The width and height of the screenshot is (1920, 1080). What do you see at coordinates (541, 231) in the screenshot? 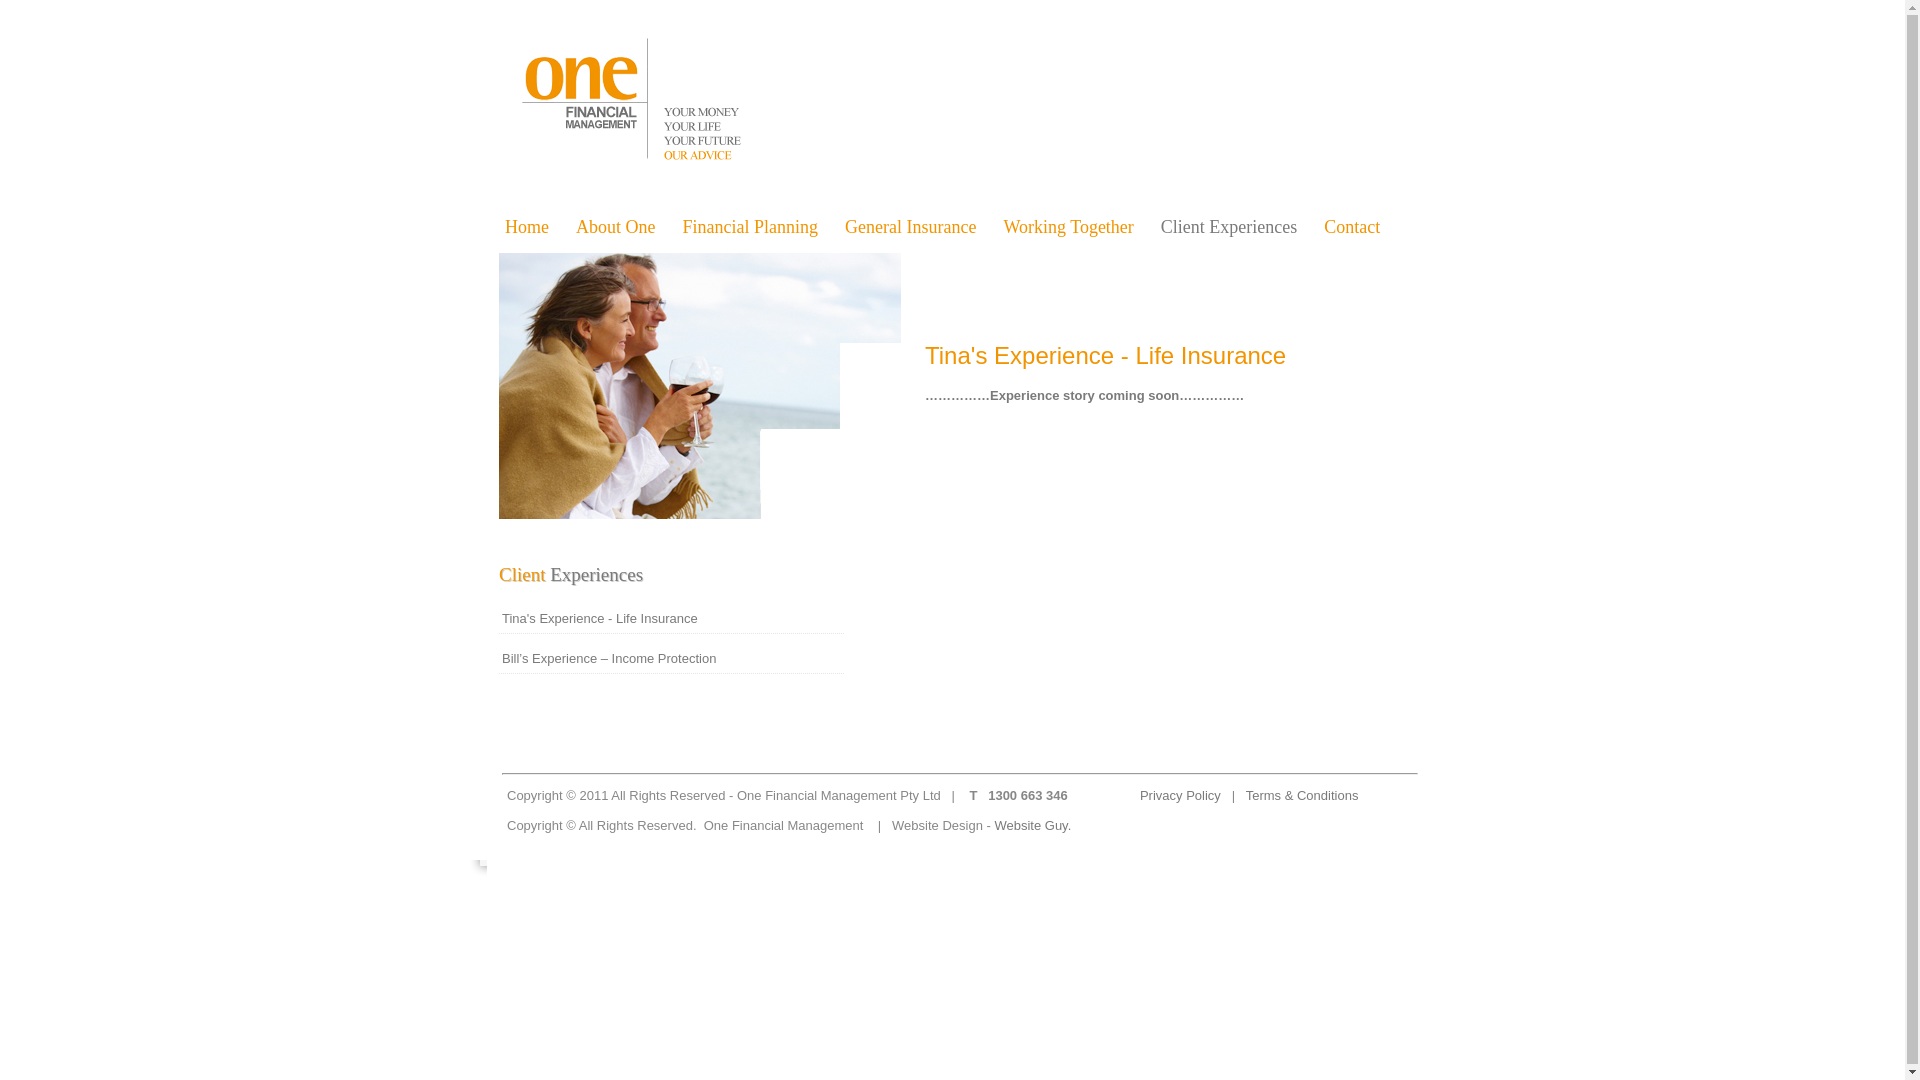
I see `Home` at bounding box center [541, 231].